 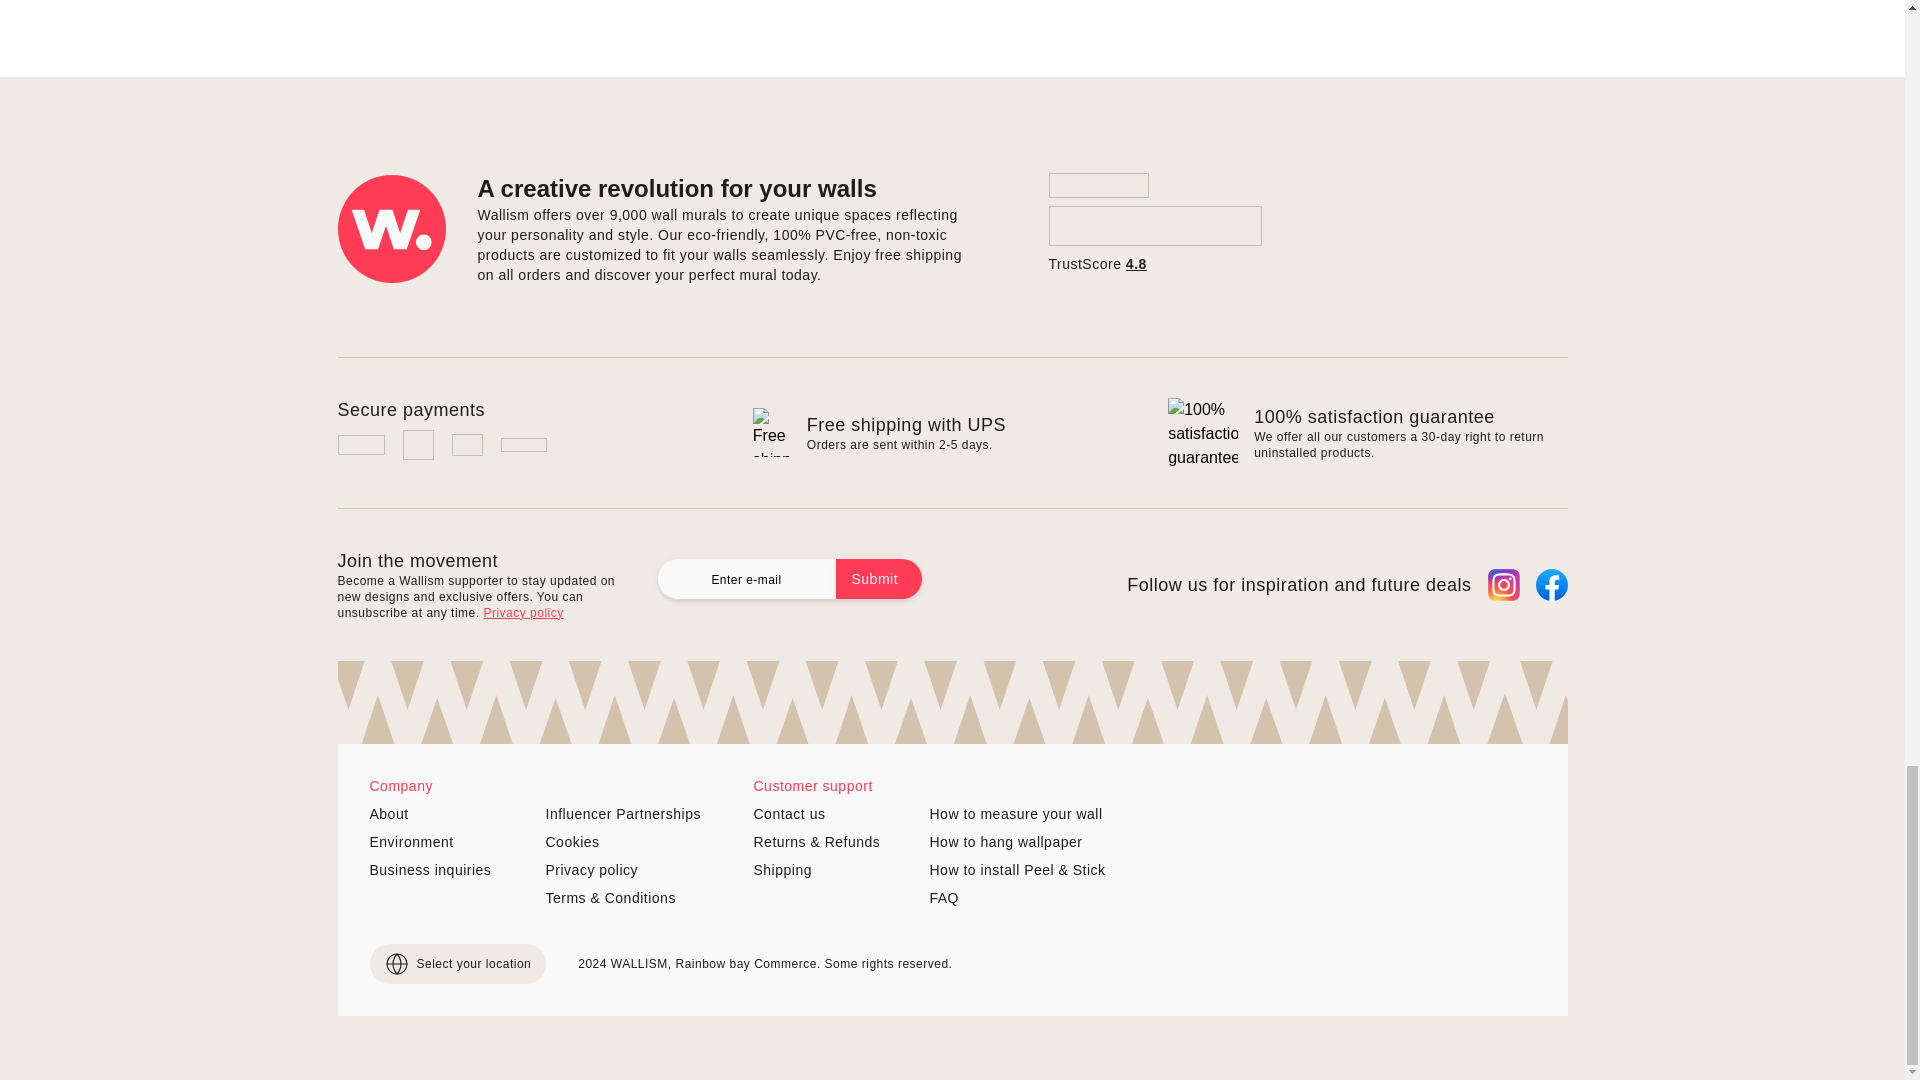 What do you see at coordinates (879, 579) in the screenshot?
I see `Submit` at bounding box center [879, 579].